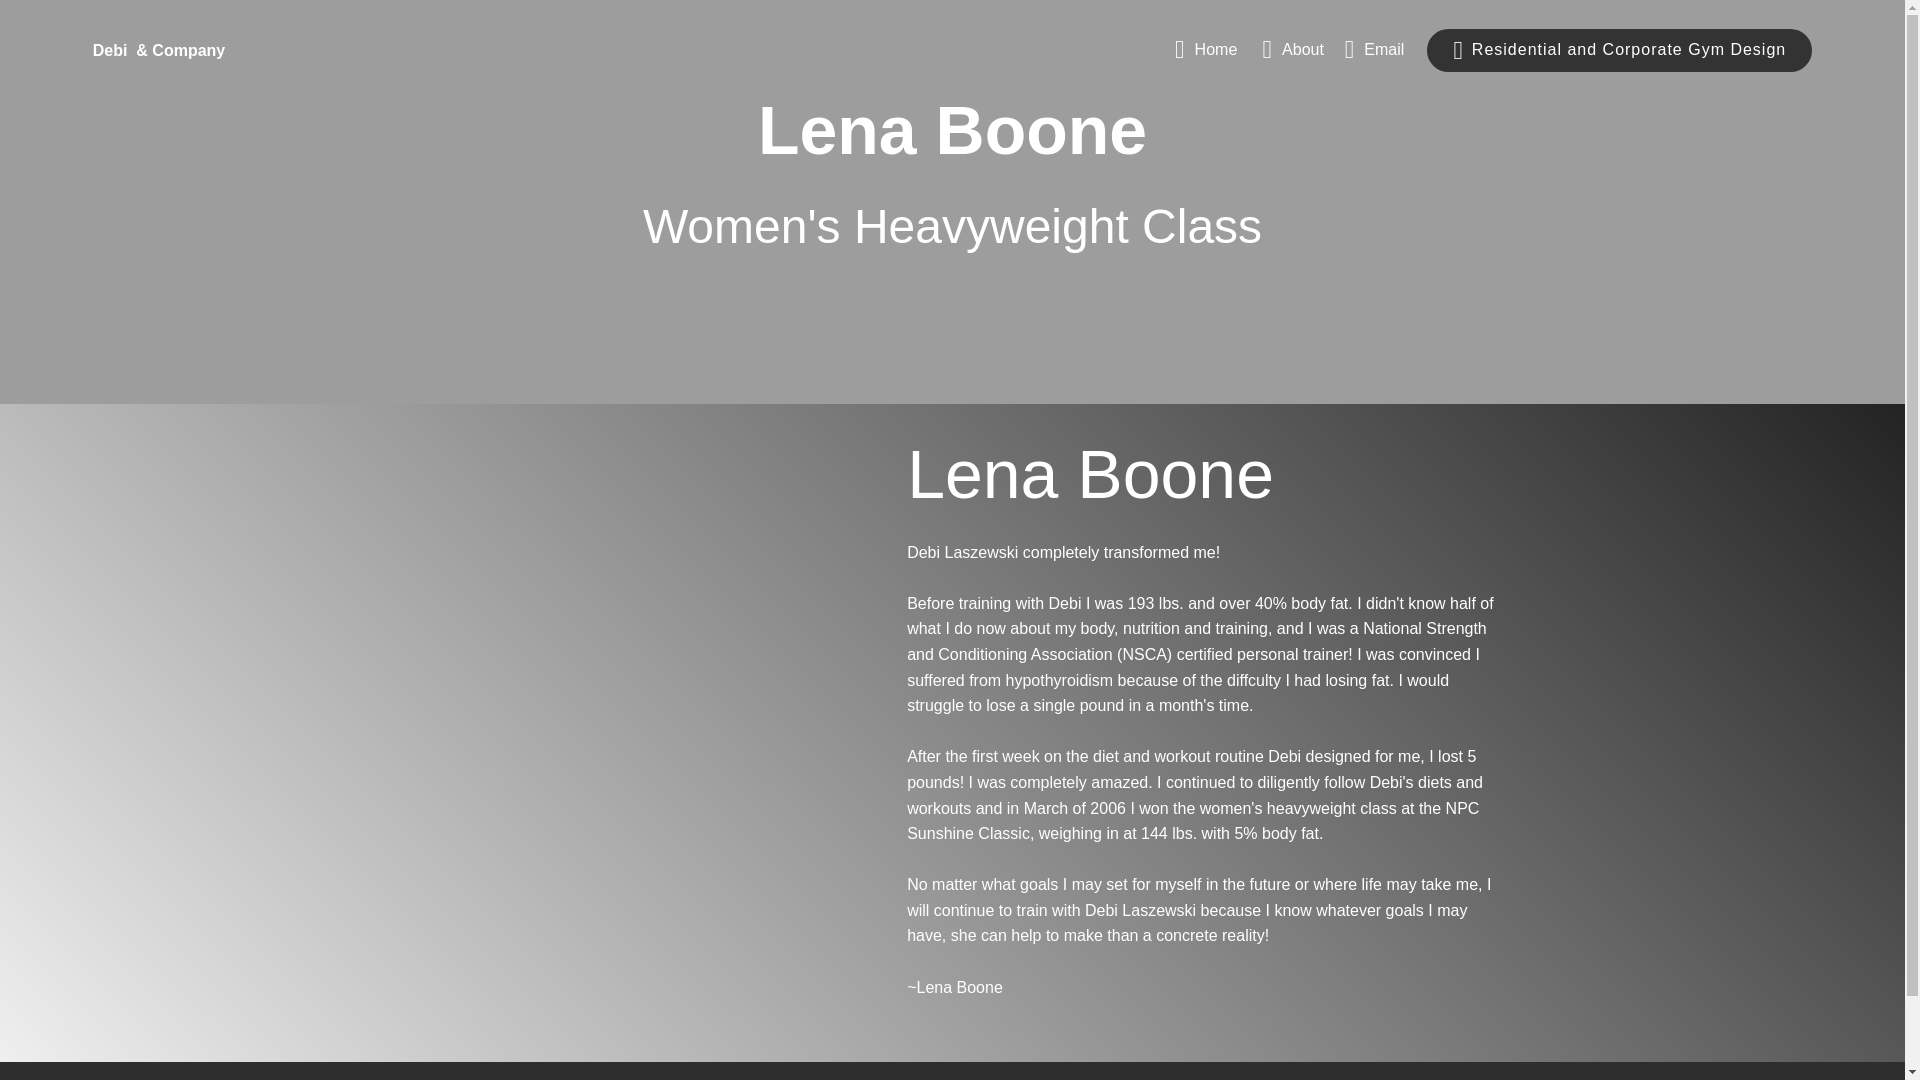 This screenshot has width=1920, height=1080. Describe the element at coordinates (1208, 50) in the screenshot. I see `Home ` at that location.